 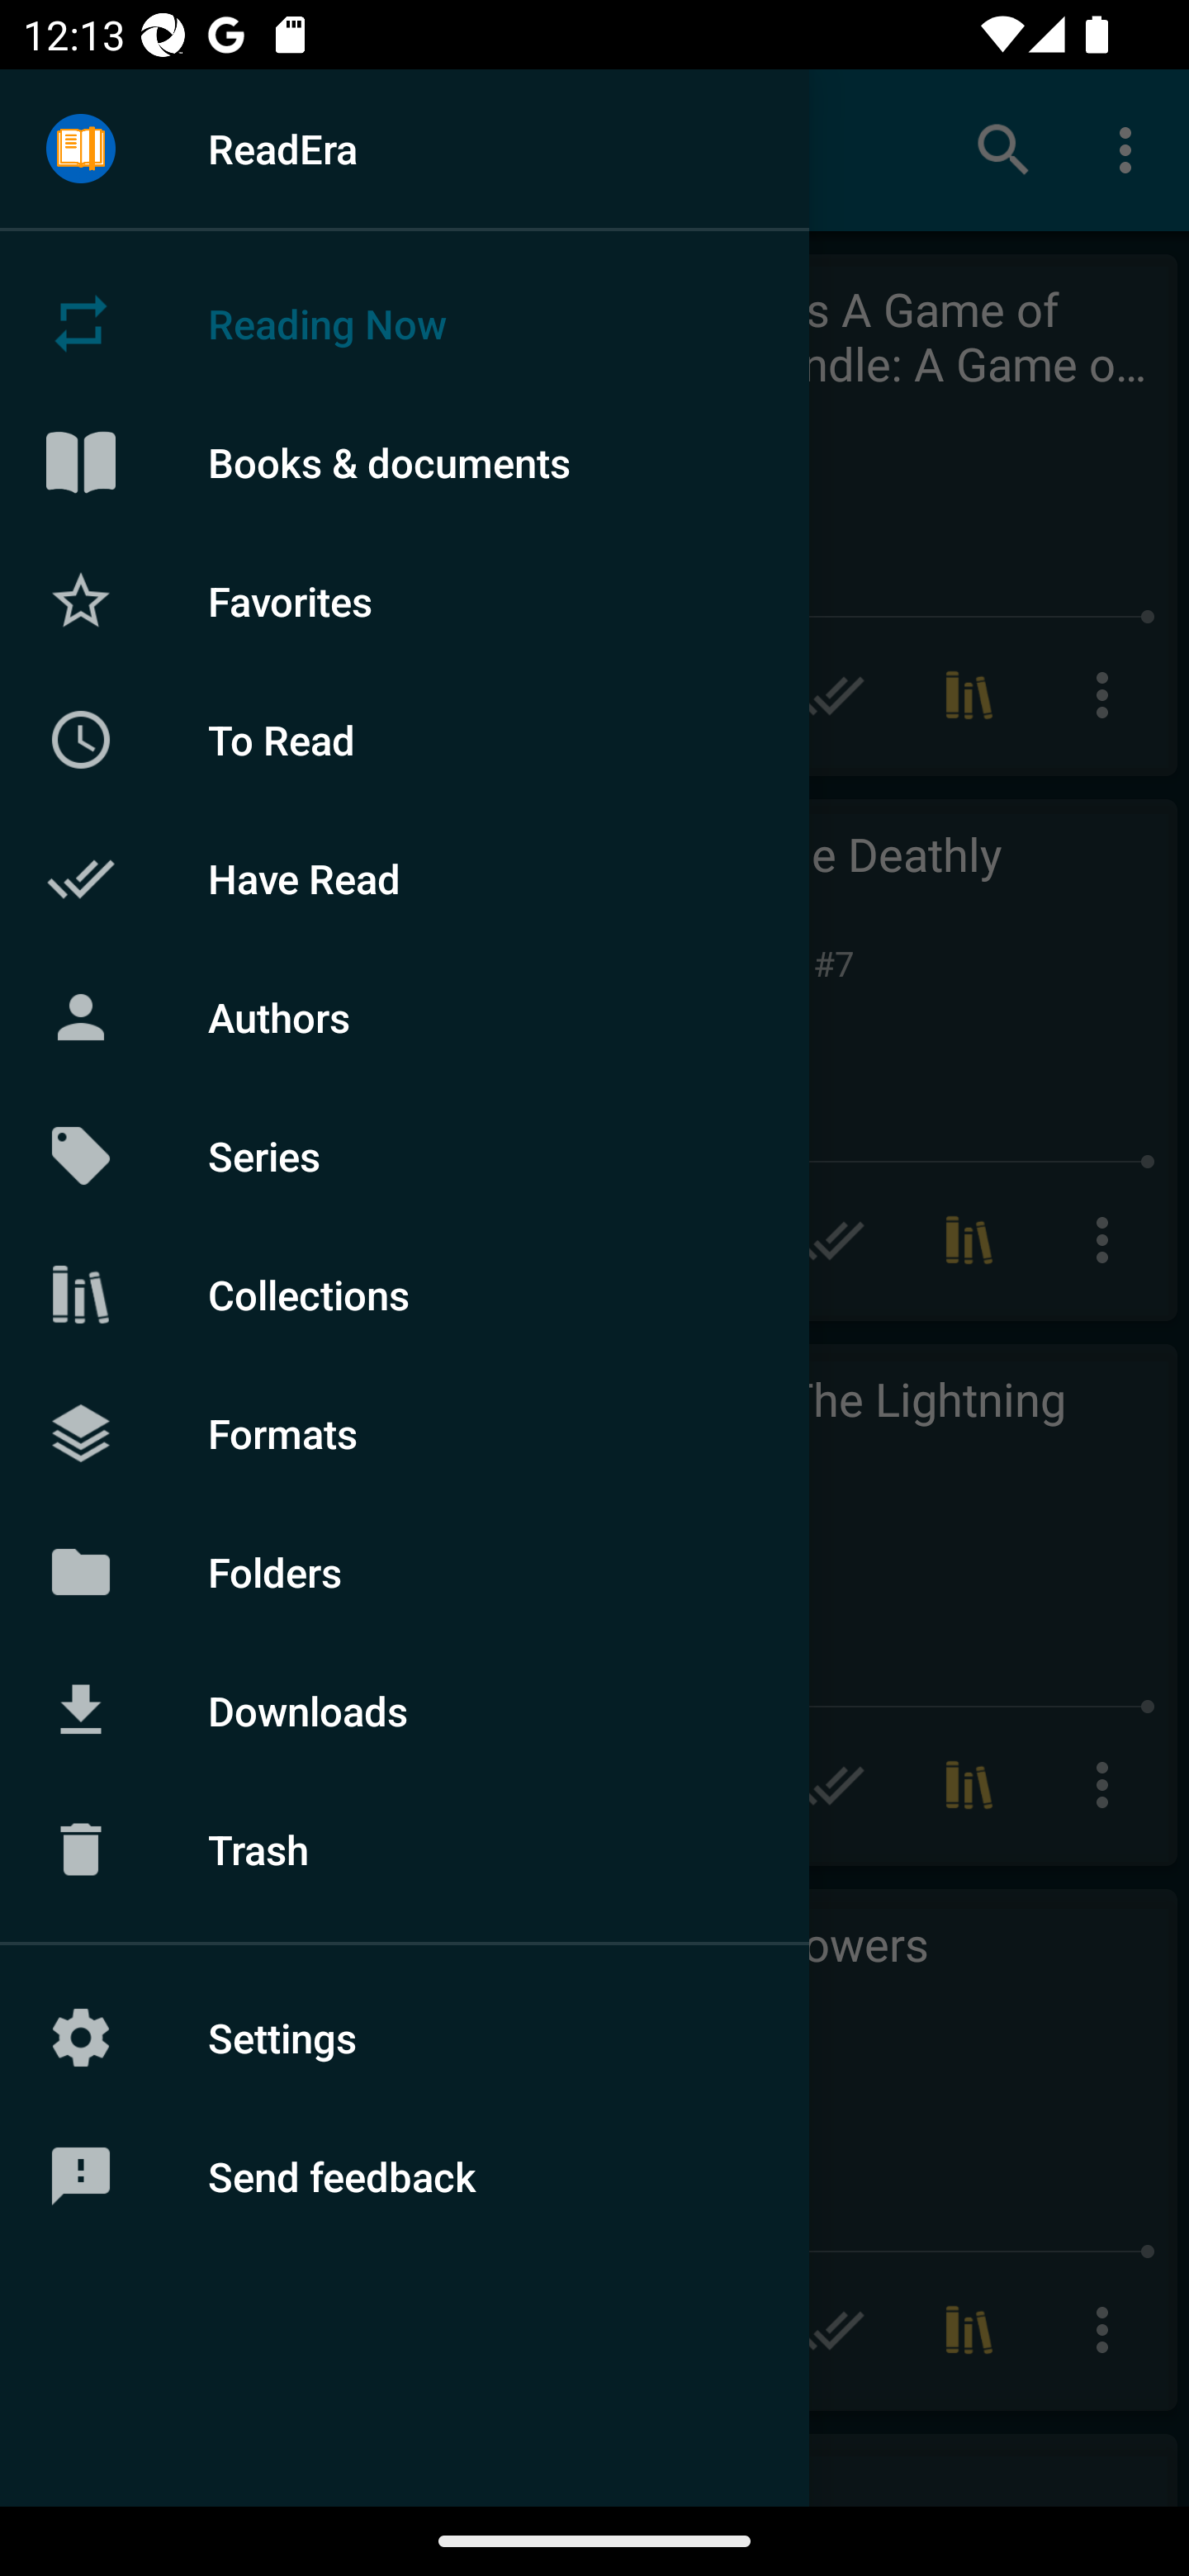 What do you see at coordinates (405, 324) in the screenshot?
I see `Reading Now` at bounding box center [405, 324].